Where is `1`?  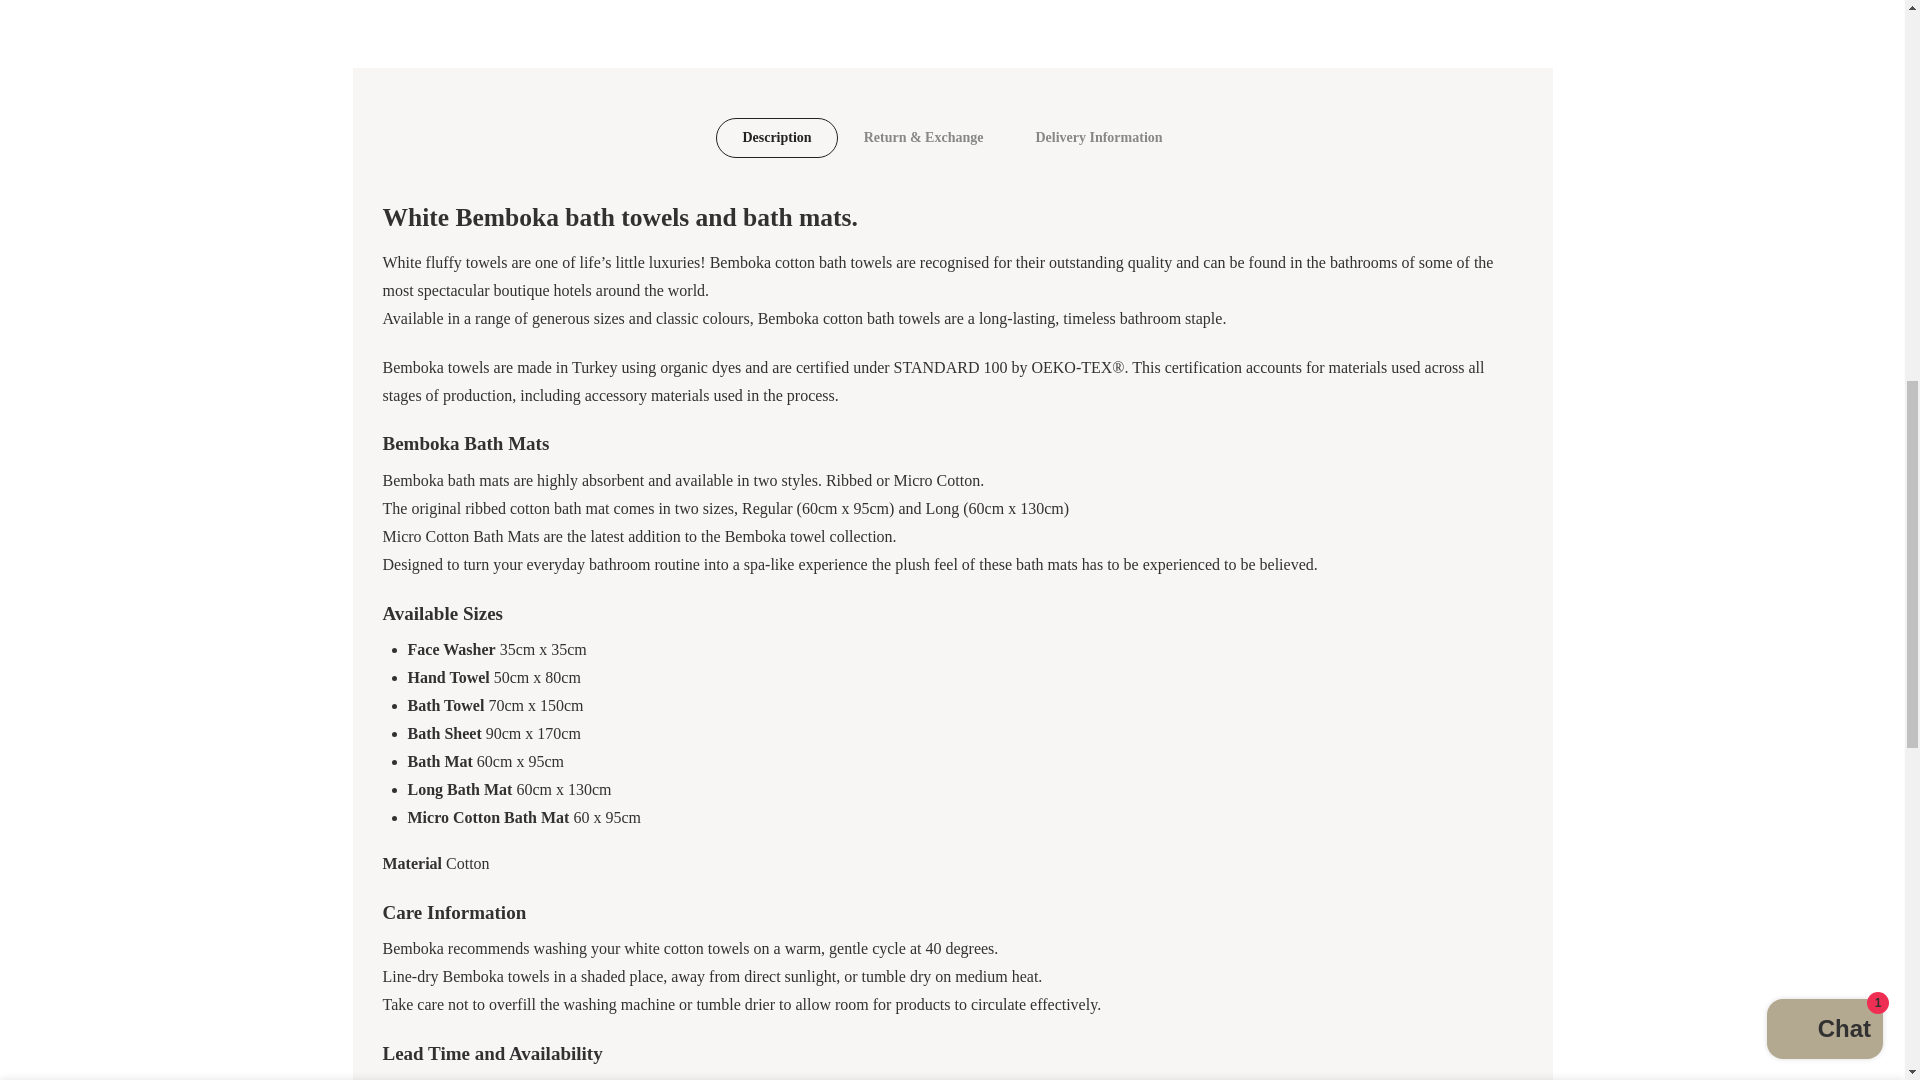 1 is located at coordinates (1320, 46).